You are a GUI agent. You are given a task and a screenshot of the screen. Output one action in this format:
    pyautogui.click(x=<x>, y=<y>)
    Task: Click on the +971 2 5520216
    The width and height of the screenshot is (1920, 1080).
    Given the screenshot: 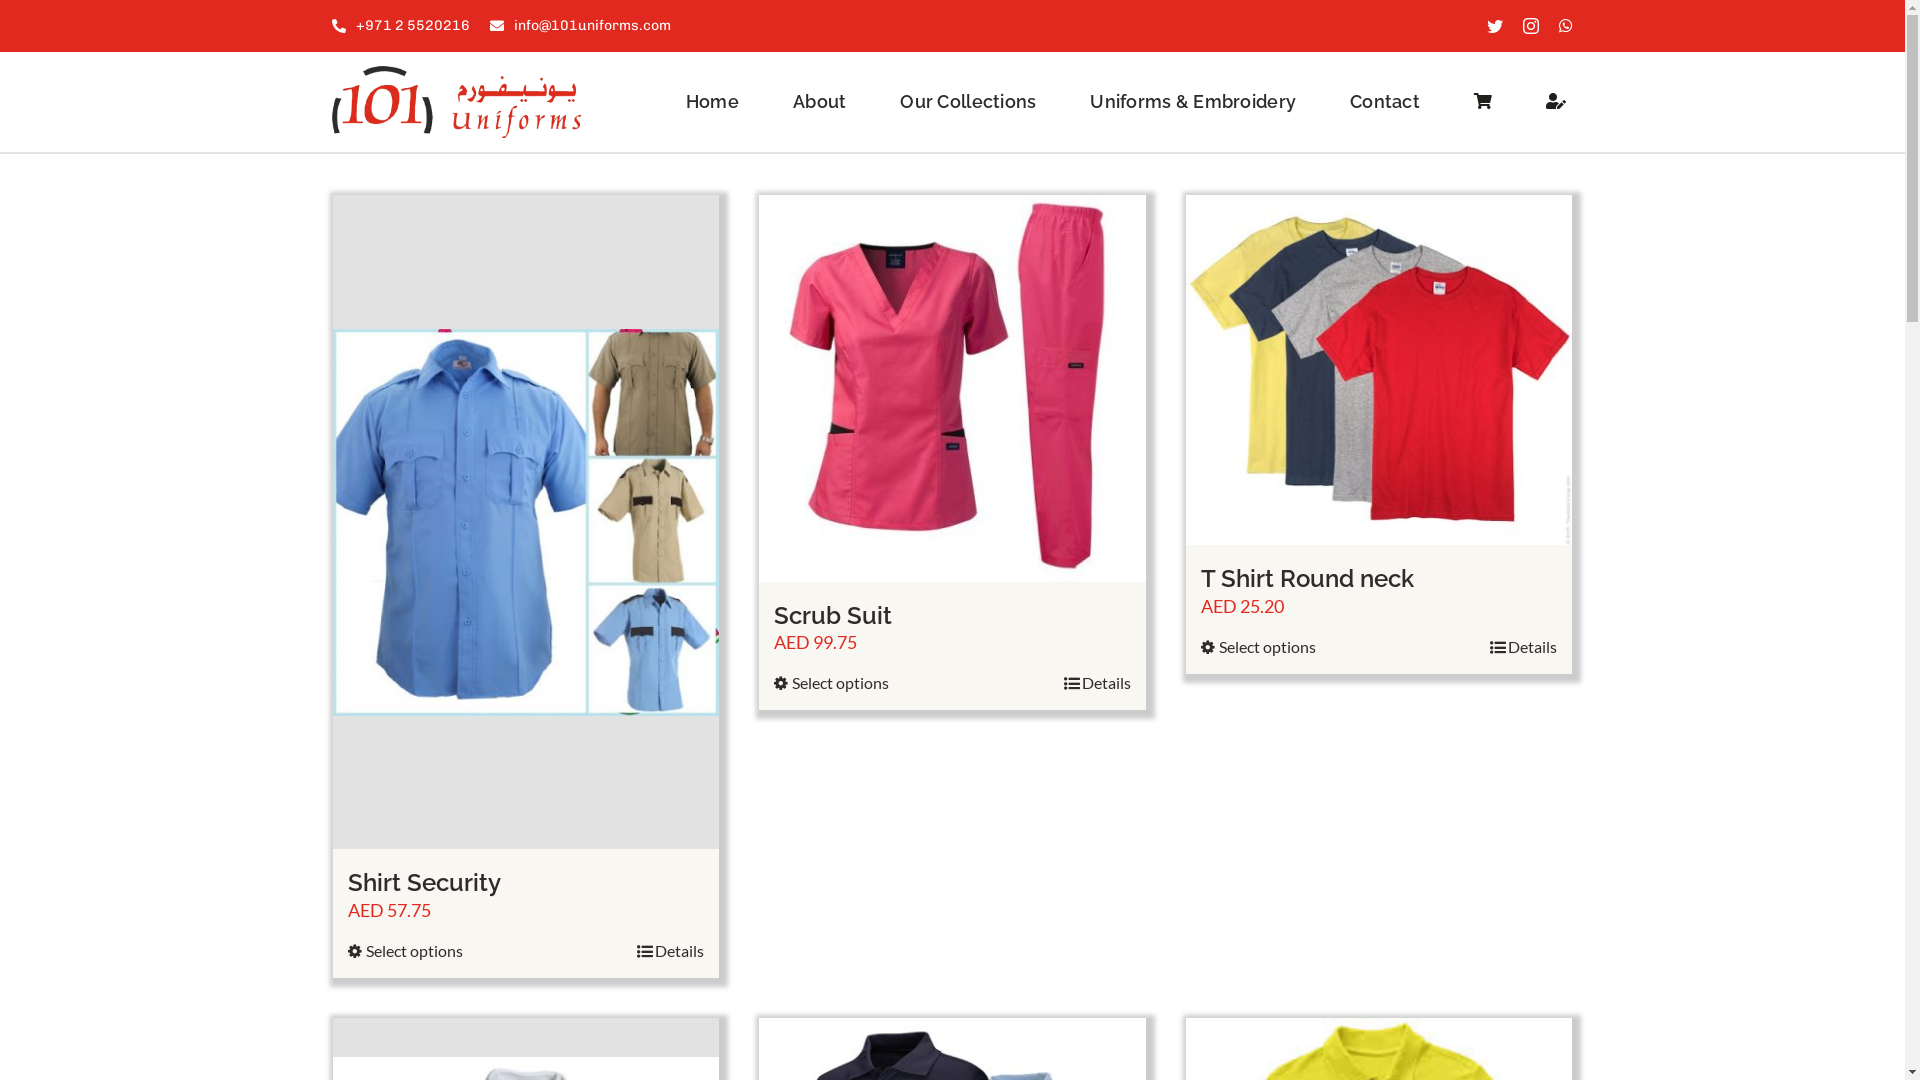 What is the action you would take?
    pyautogui.click(x=401, y=26)
    